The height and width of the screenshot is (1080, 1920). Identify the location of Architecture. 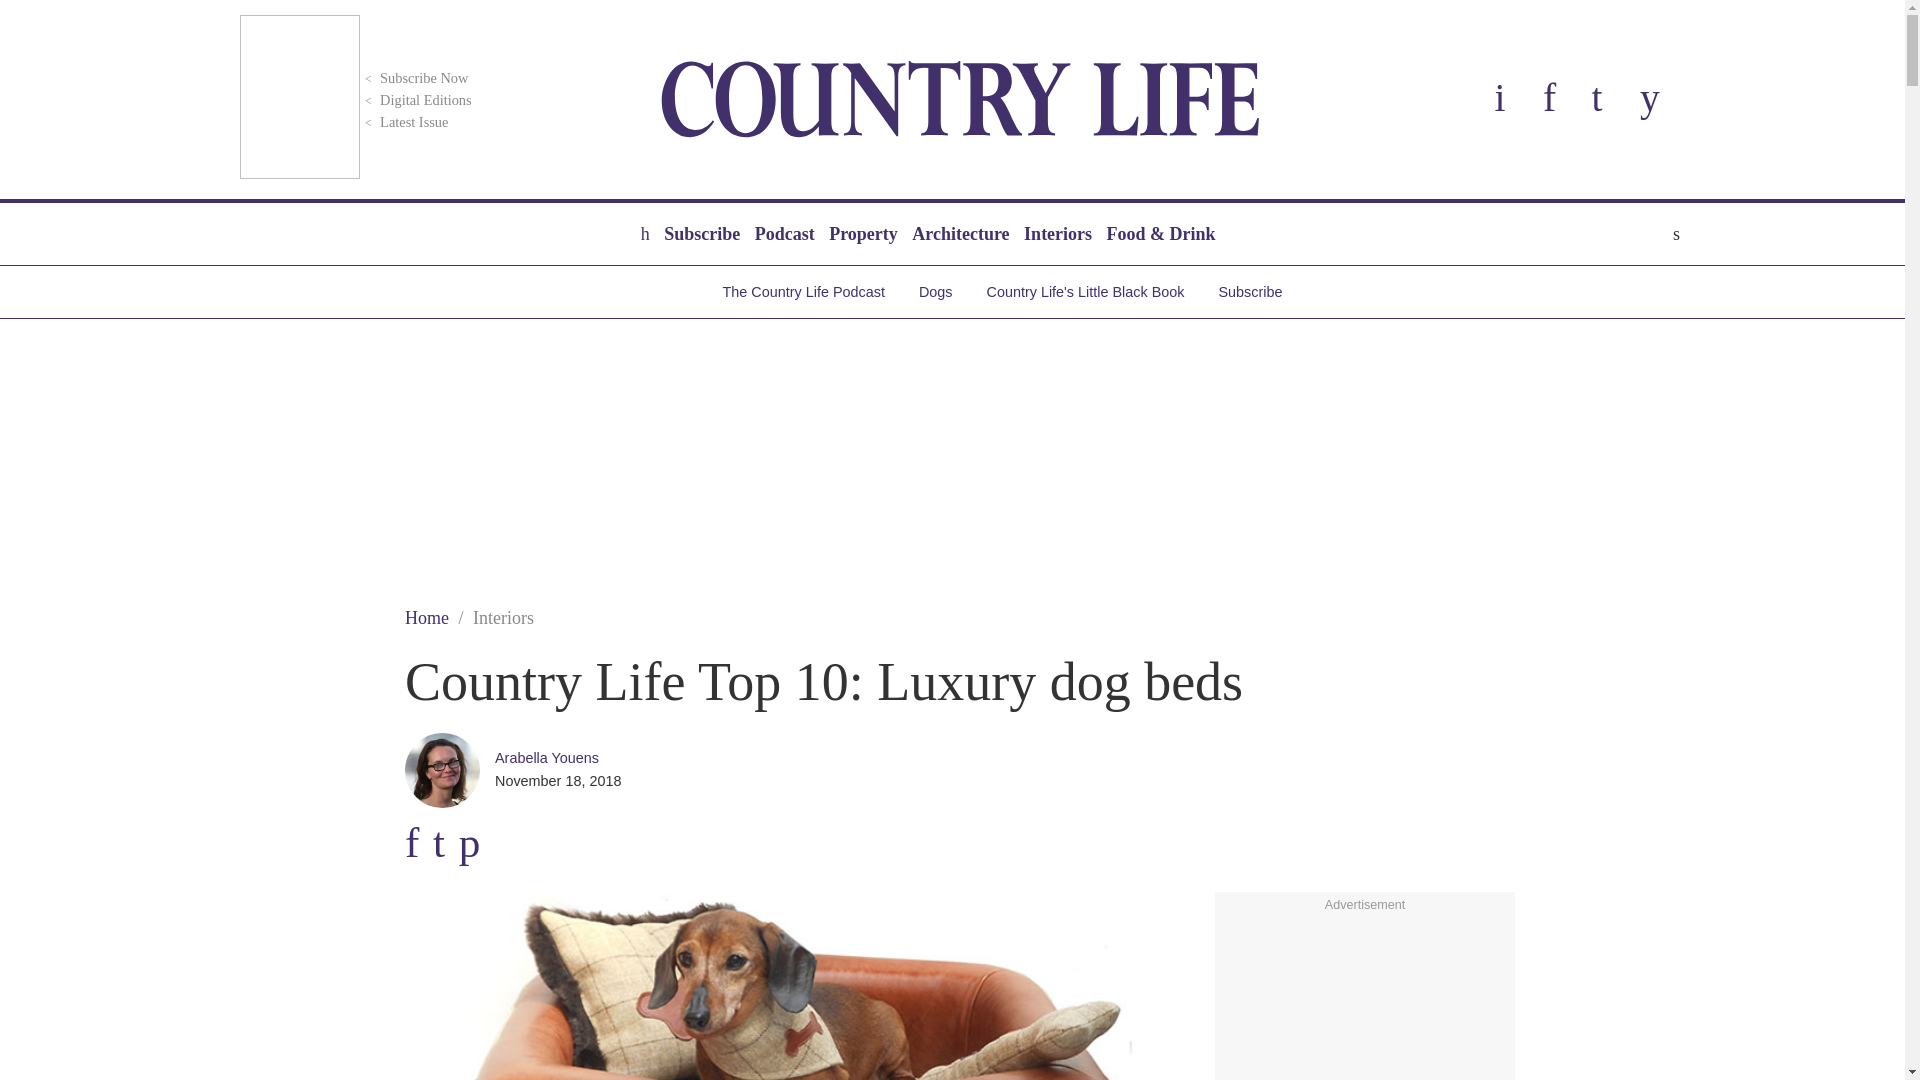
(960, 234).